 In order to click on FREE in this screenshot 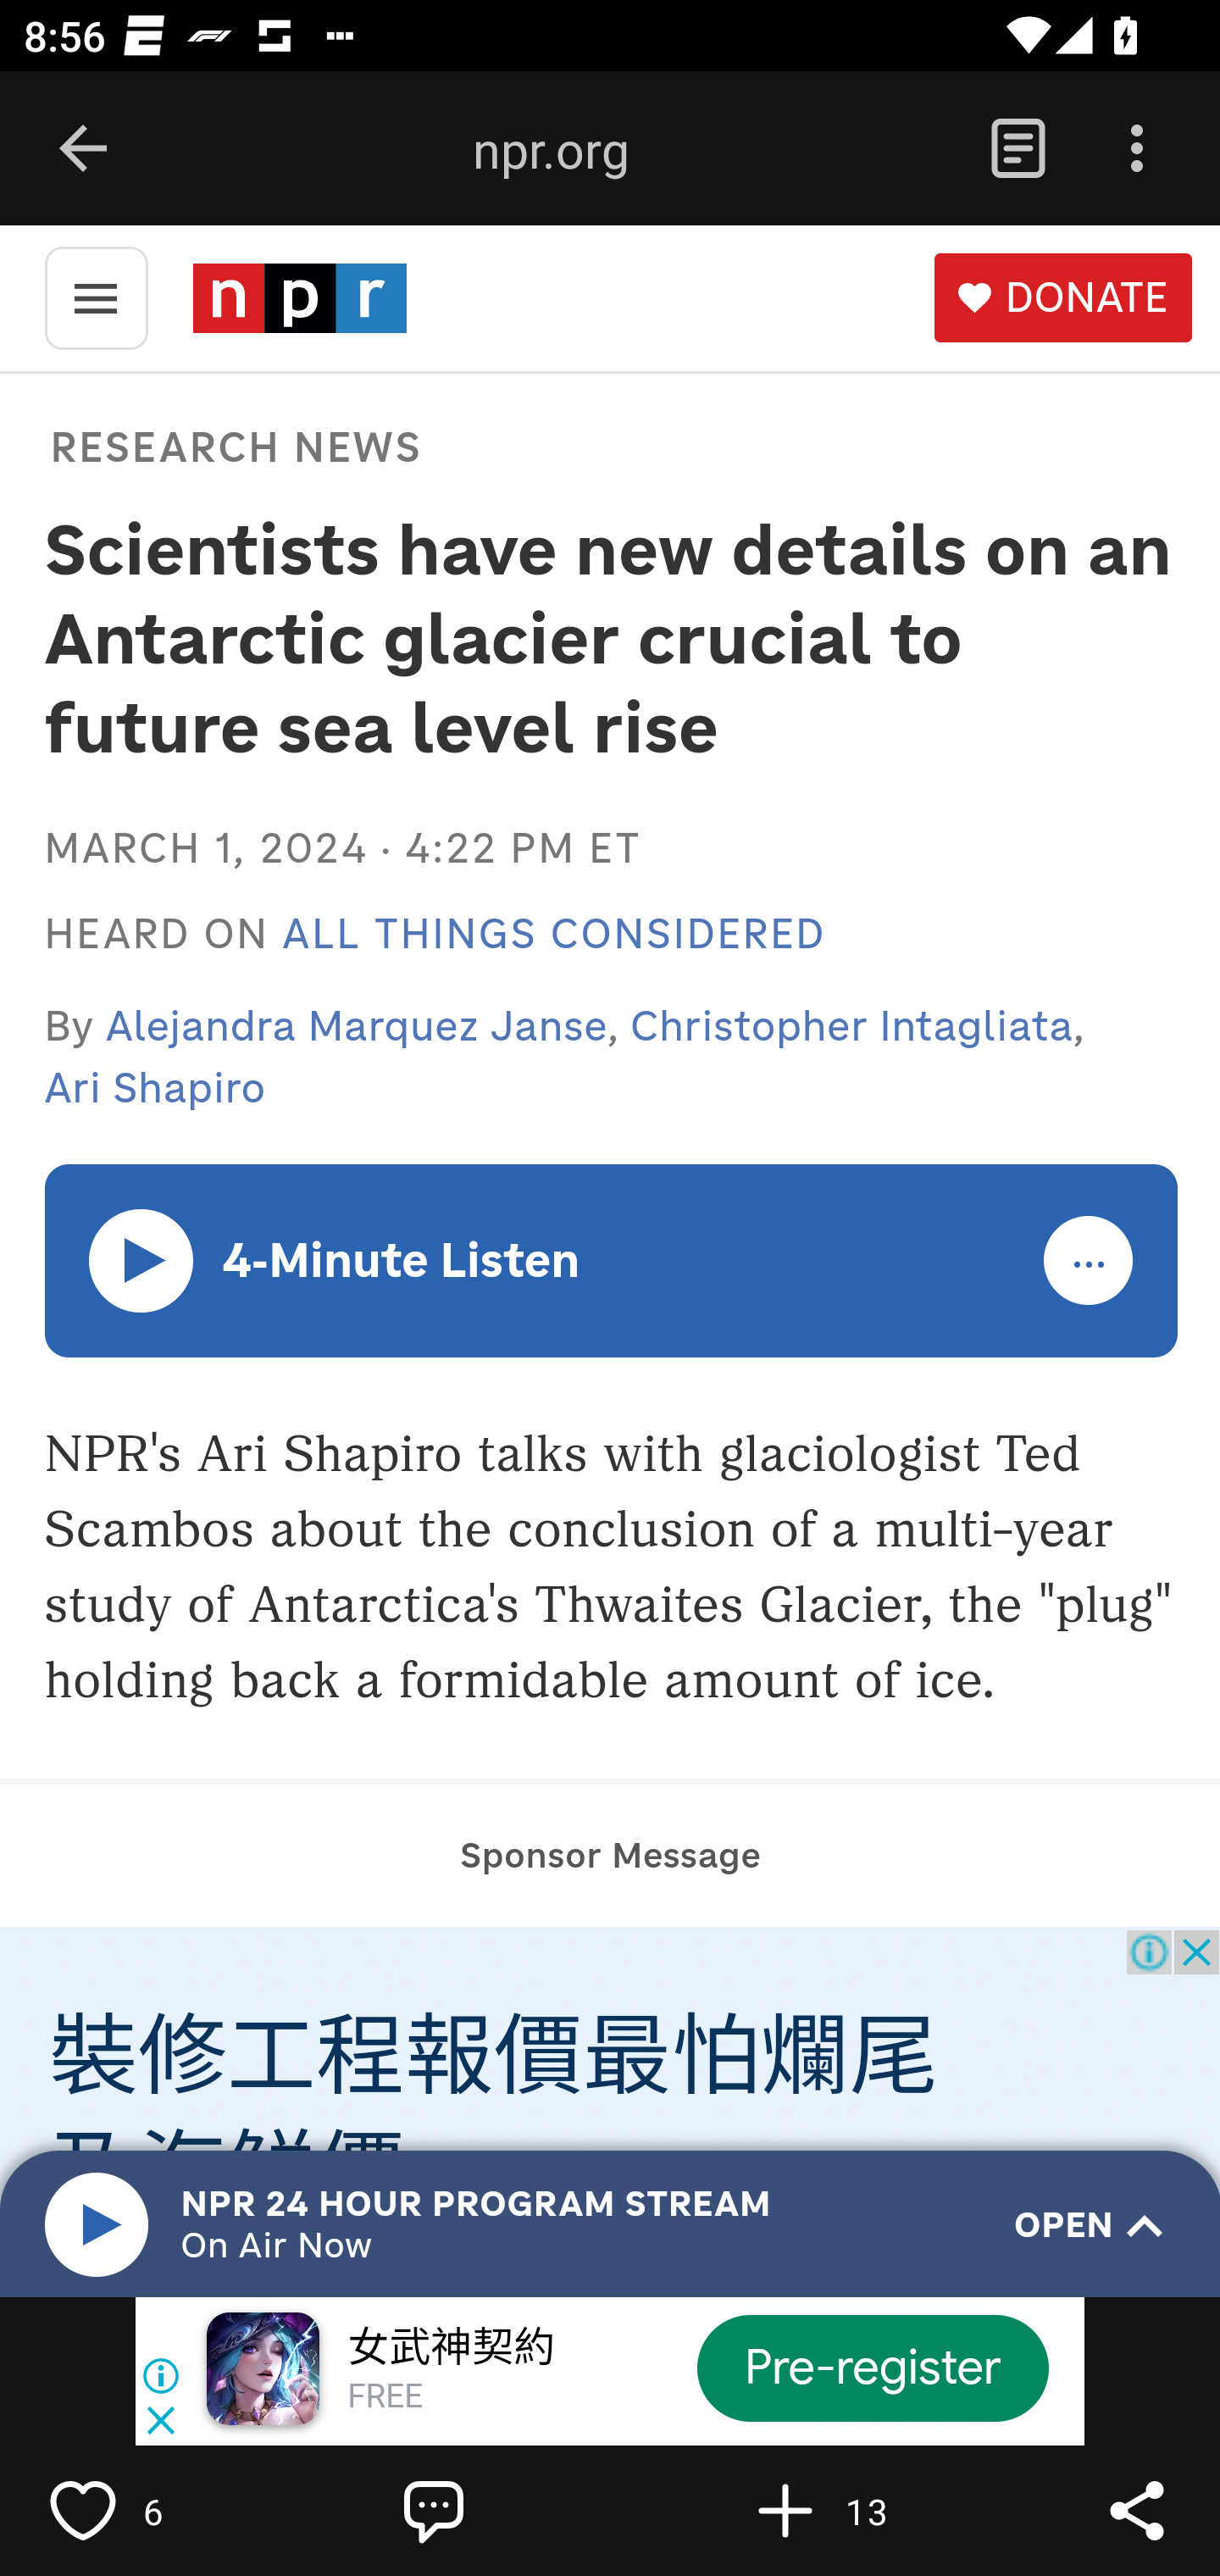, I will do `click(385, 2398)`.